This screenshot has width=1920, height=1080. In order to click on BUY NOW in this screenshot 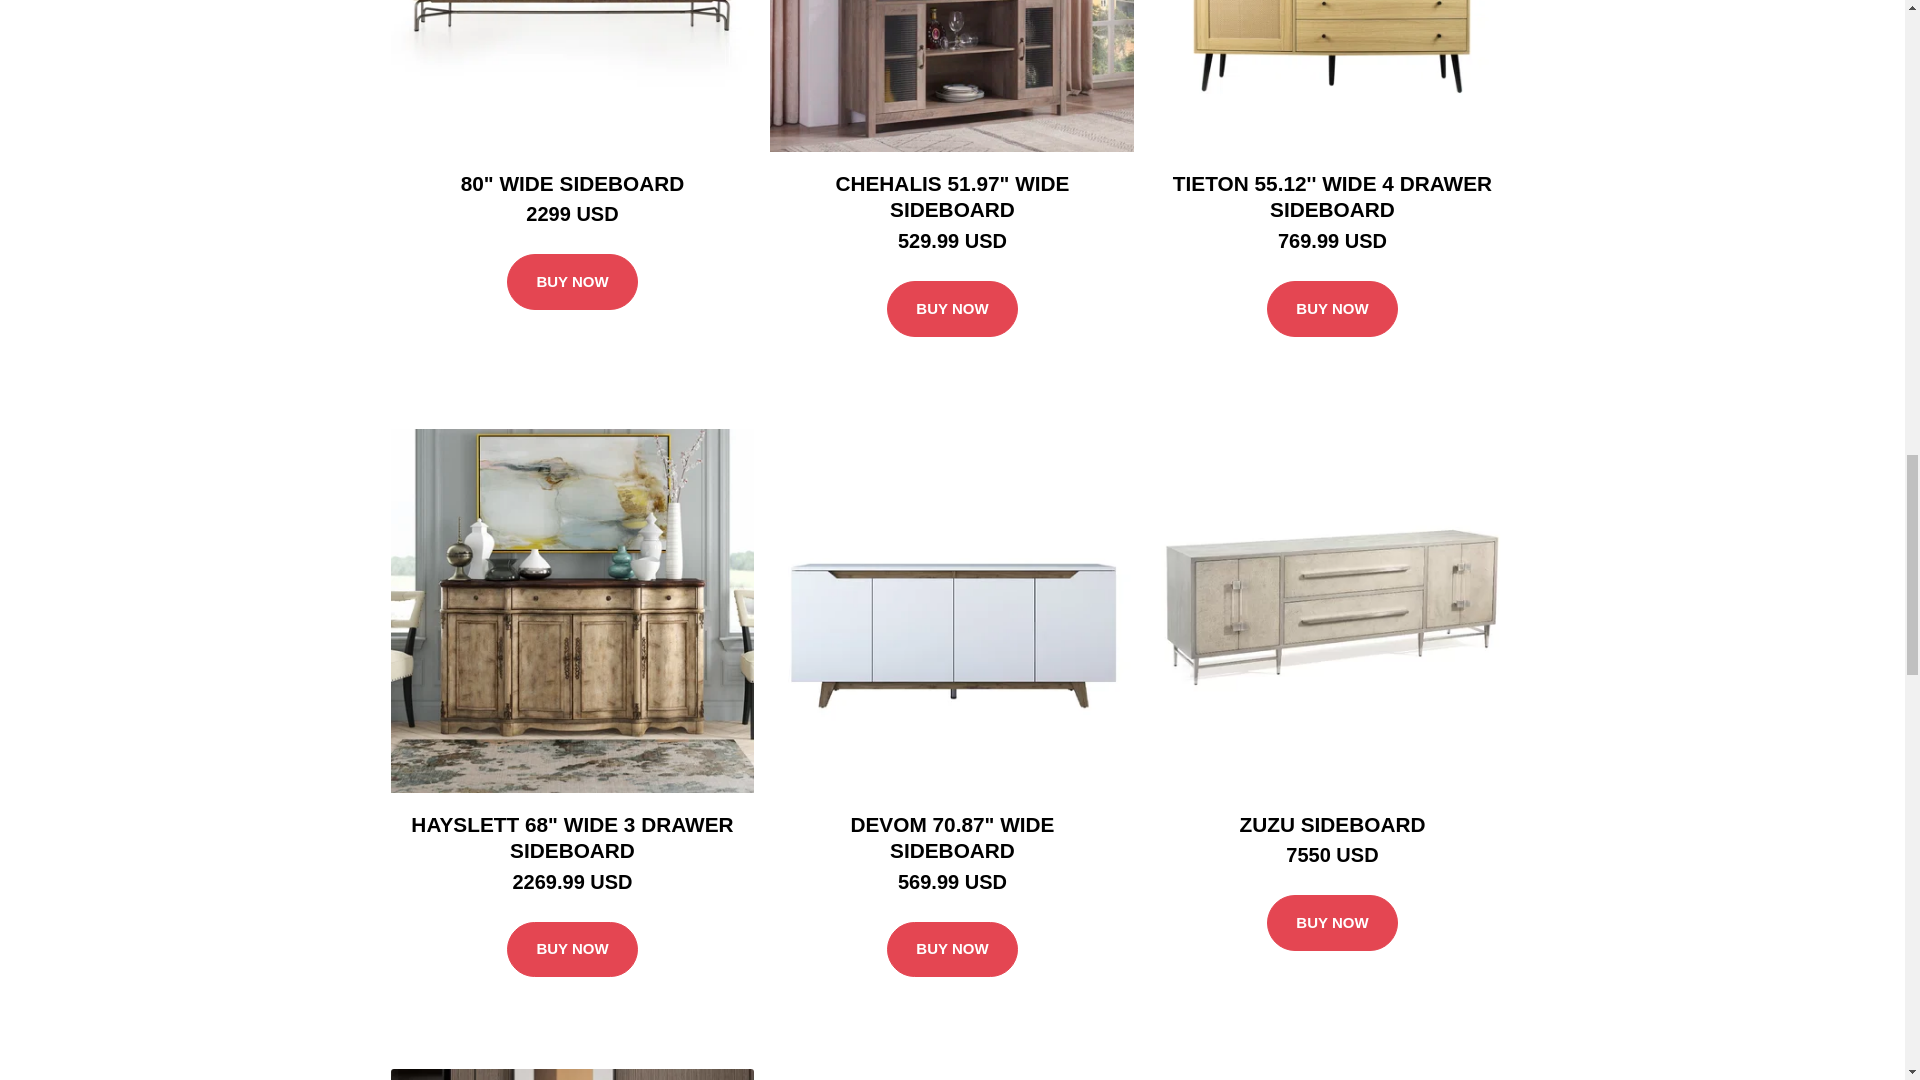, I will do `click(952, 950)`.